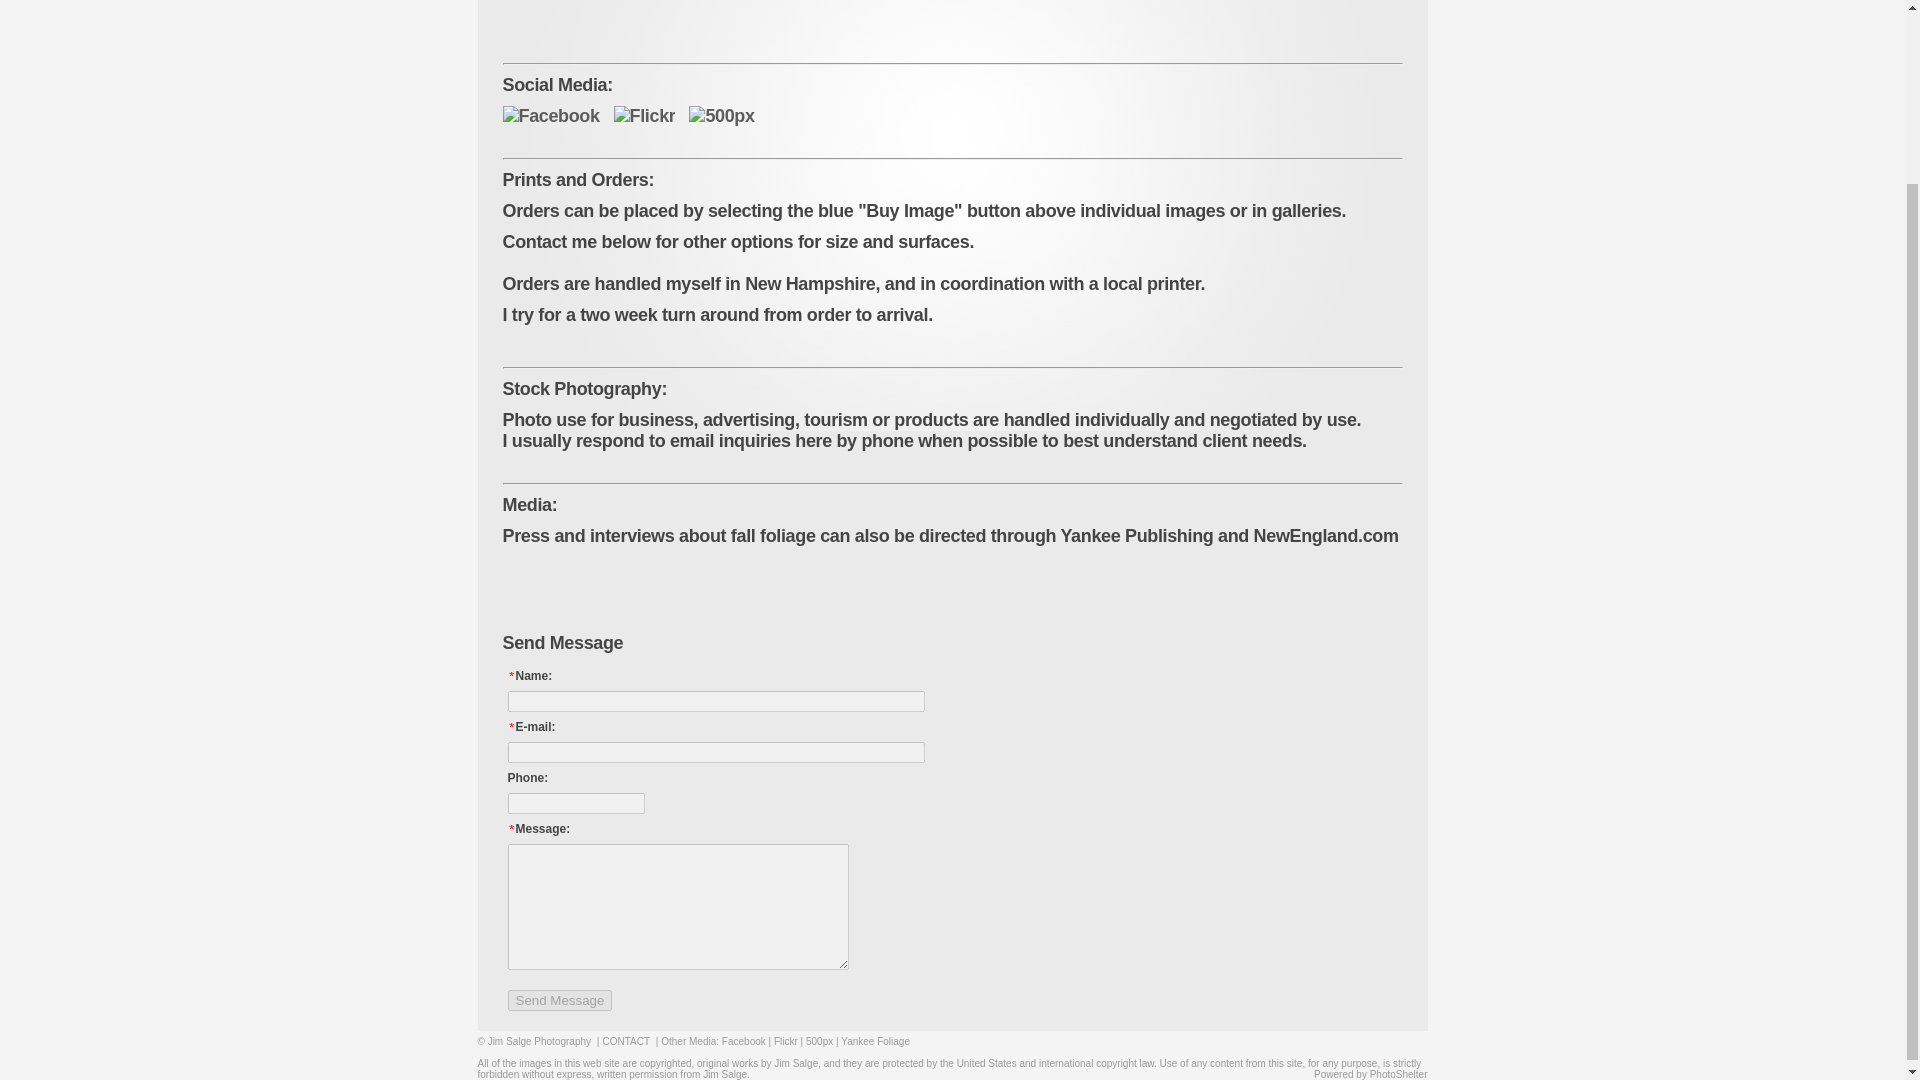 Image resolution: width=1920 pixels, height=1080 pixels. I want to click on 500px, so click(820, 1040).